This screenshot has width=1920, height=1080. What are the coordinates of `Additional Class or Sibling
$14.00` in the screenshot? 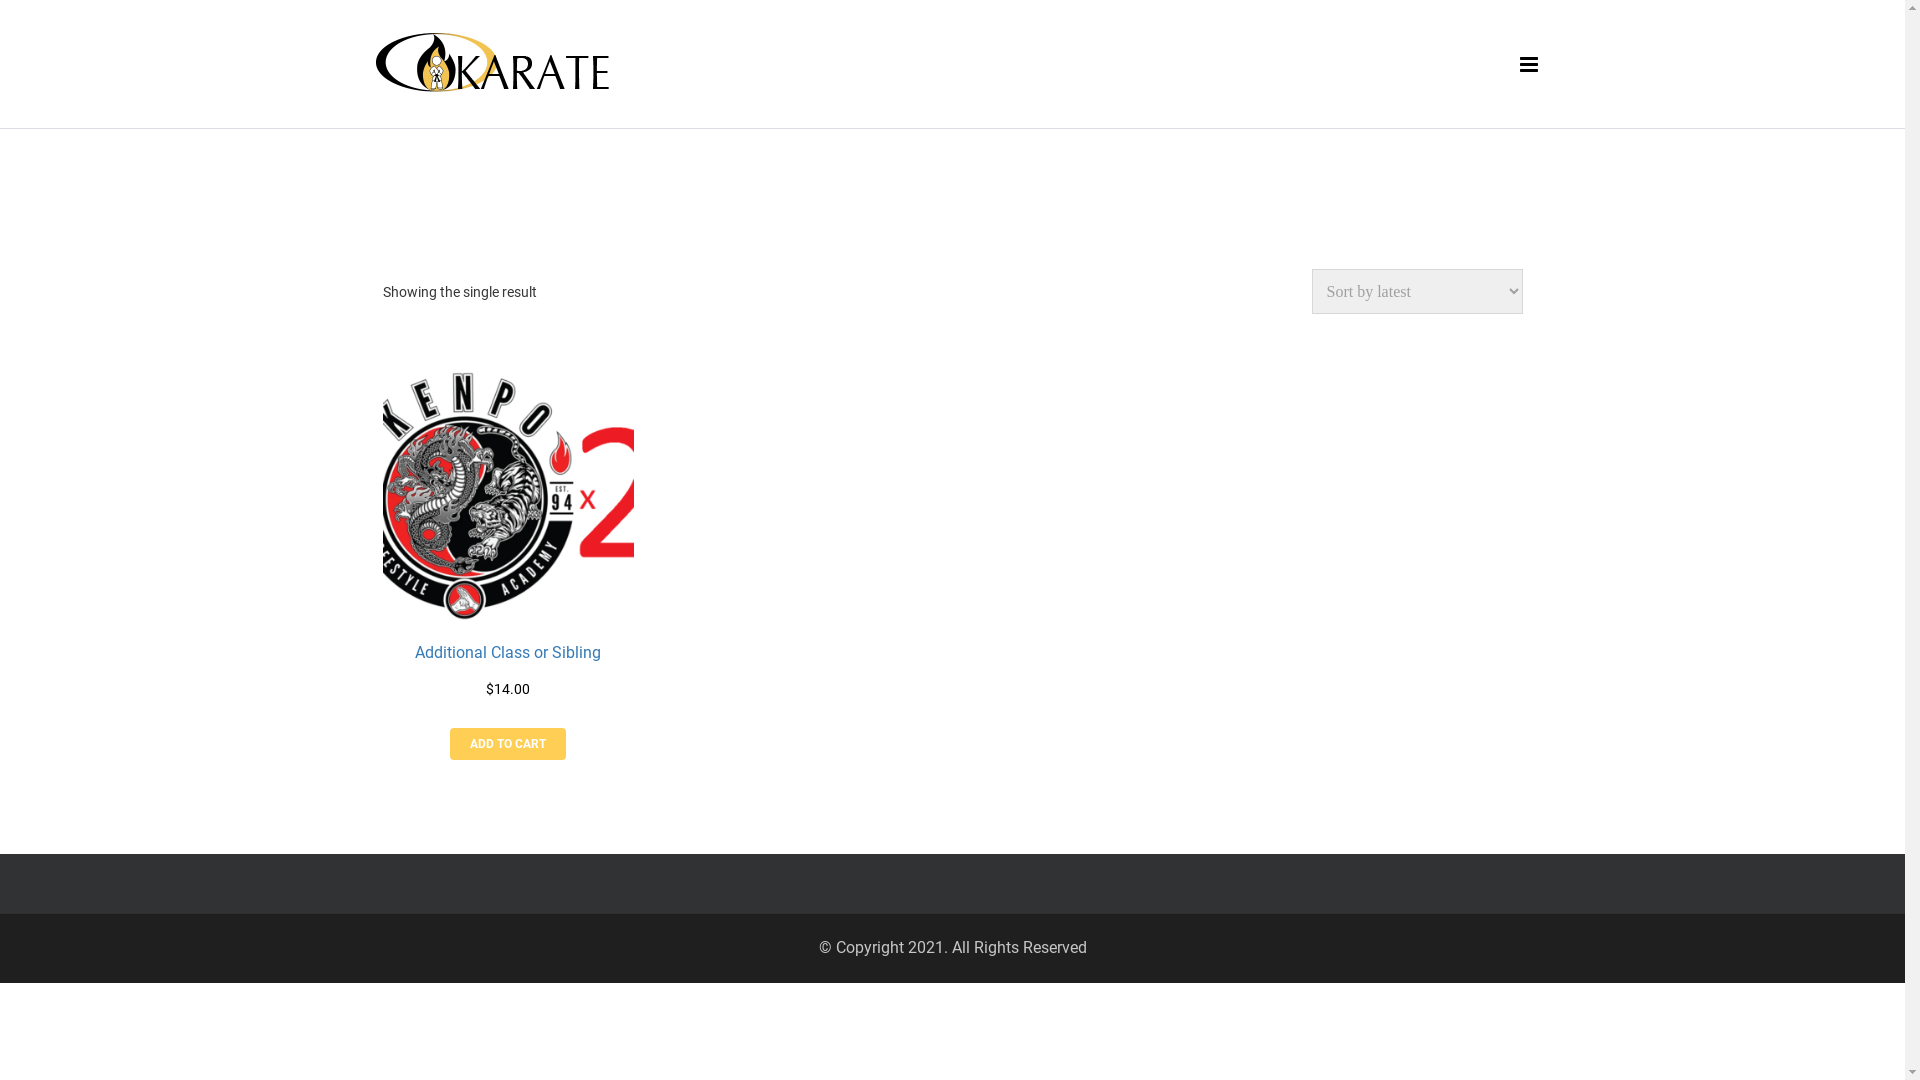 It's located at (508, 520).